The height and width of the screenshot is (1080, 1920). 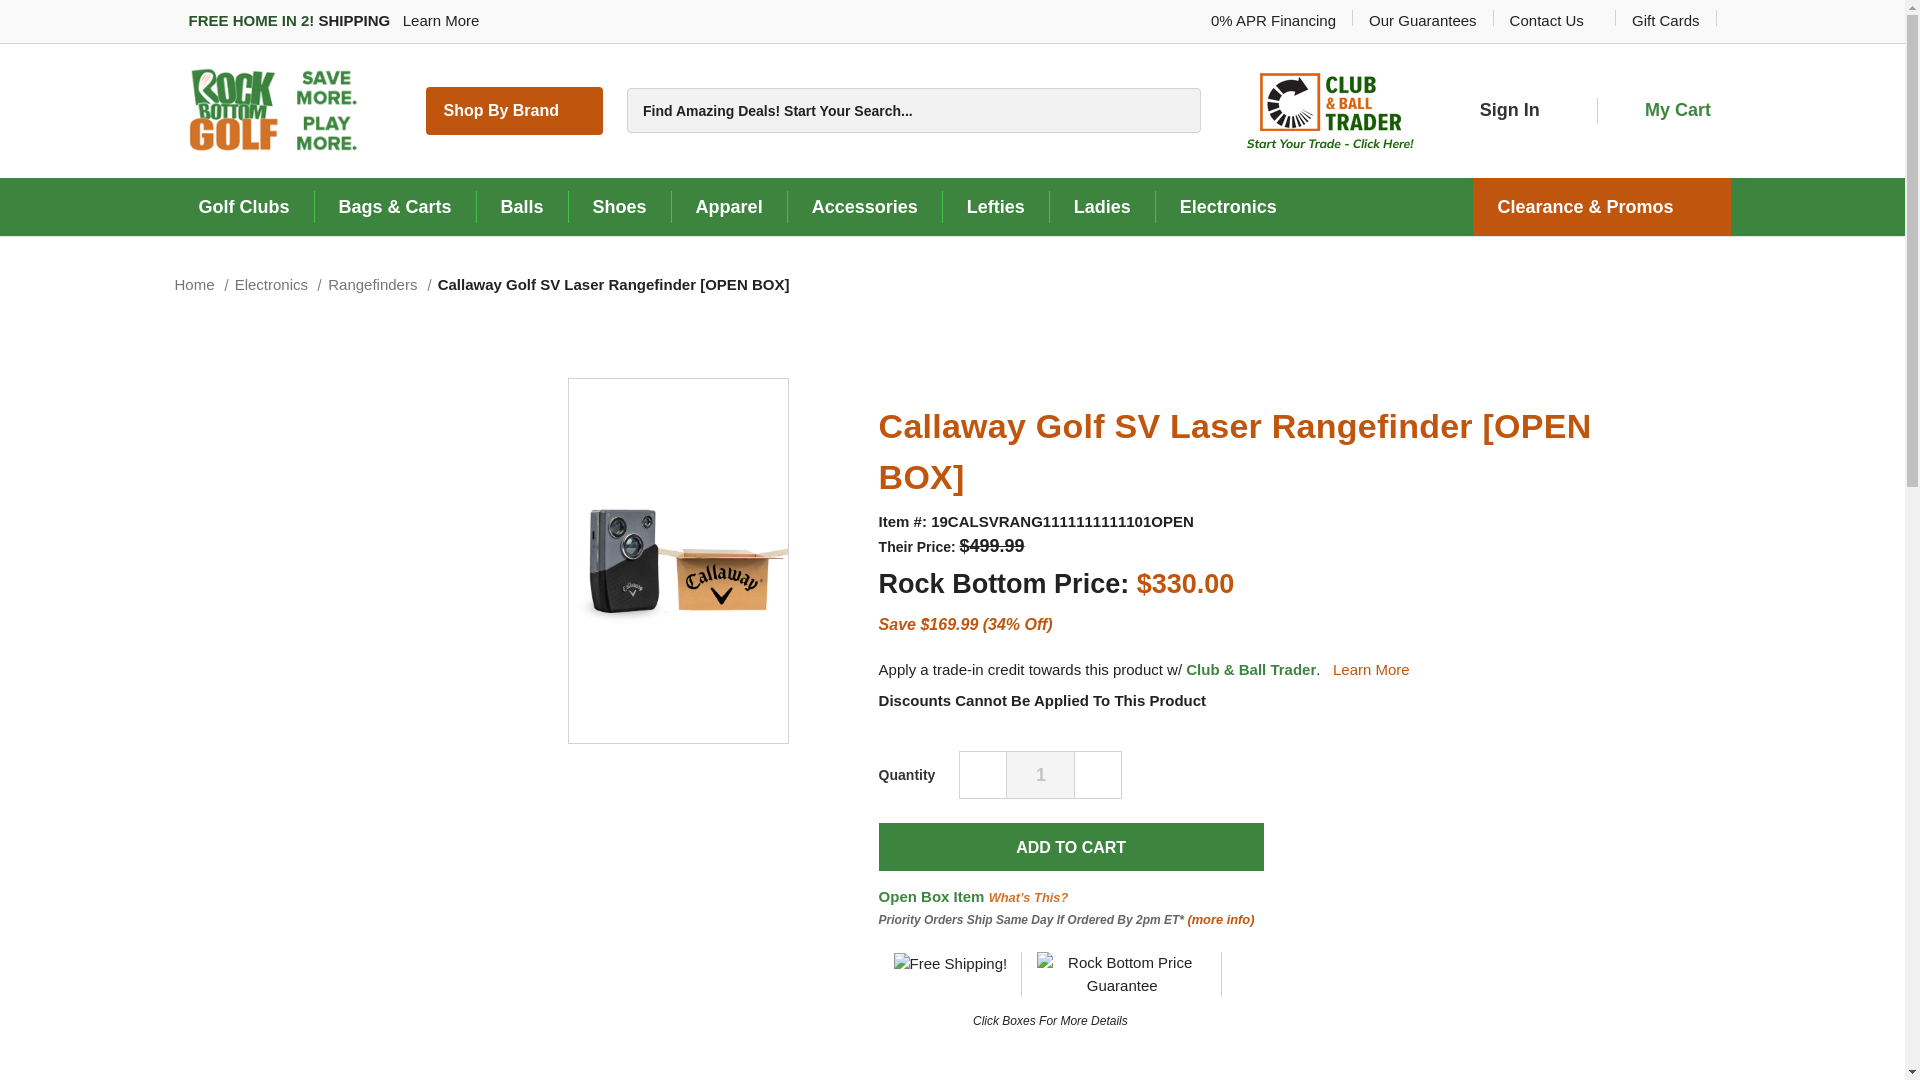 What do you see at coordinates (1071, 846) in the screenshot?
I see `Add to Cart` at bounding box center [1071, 846].